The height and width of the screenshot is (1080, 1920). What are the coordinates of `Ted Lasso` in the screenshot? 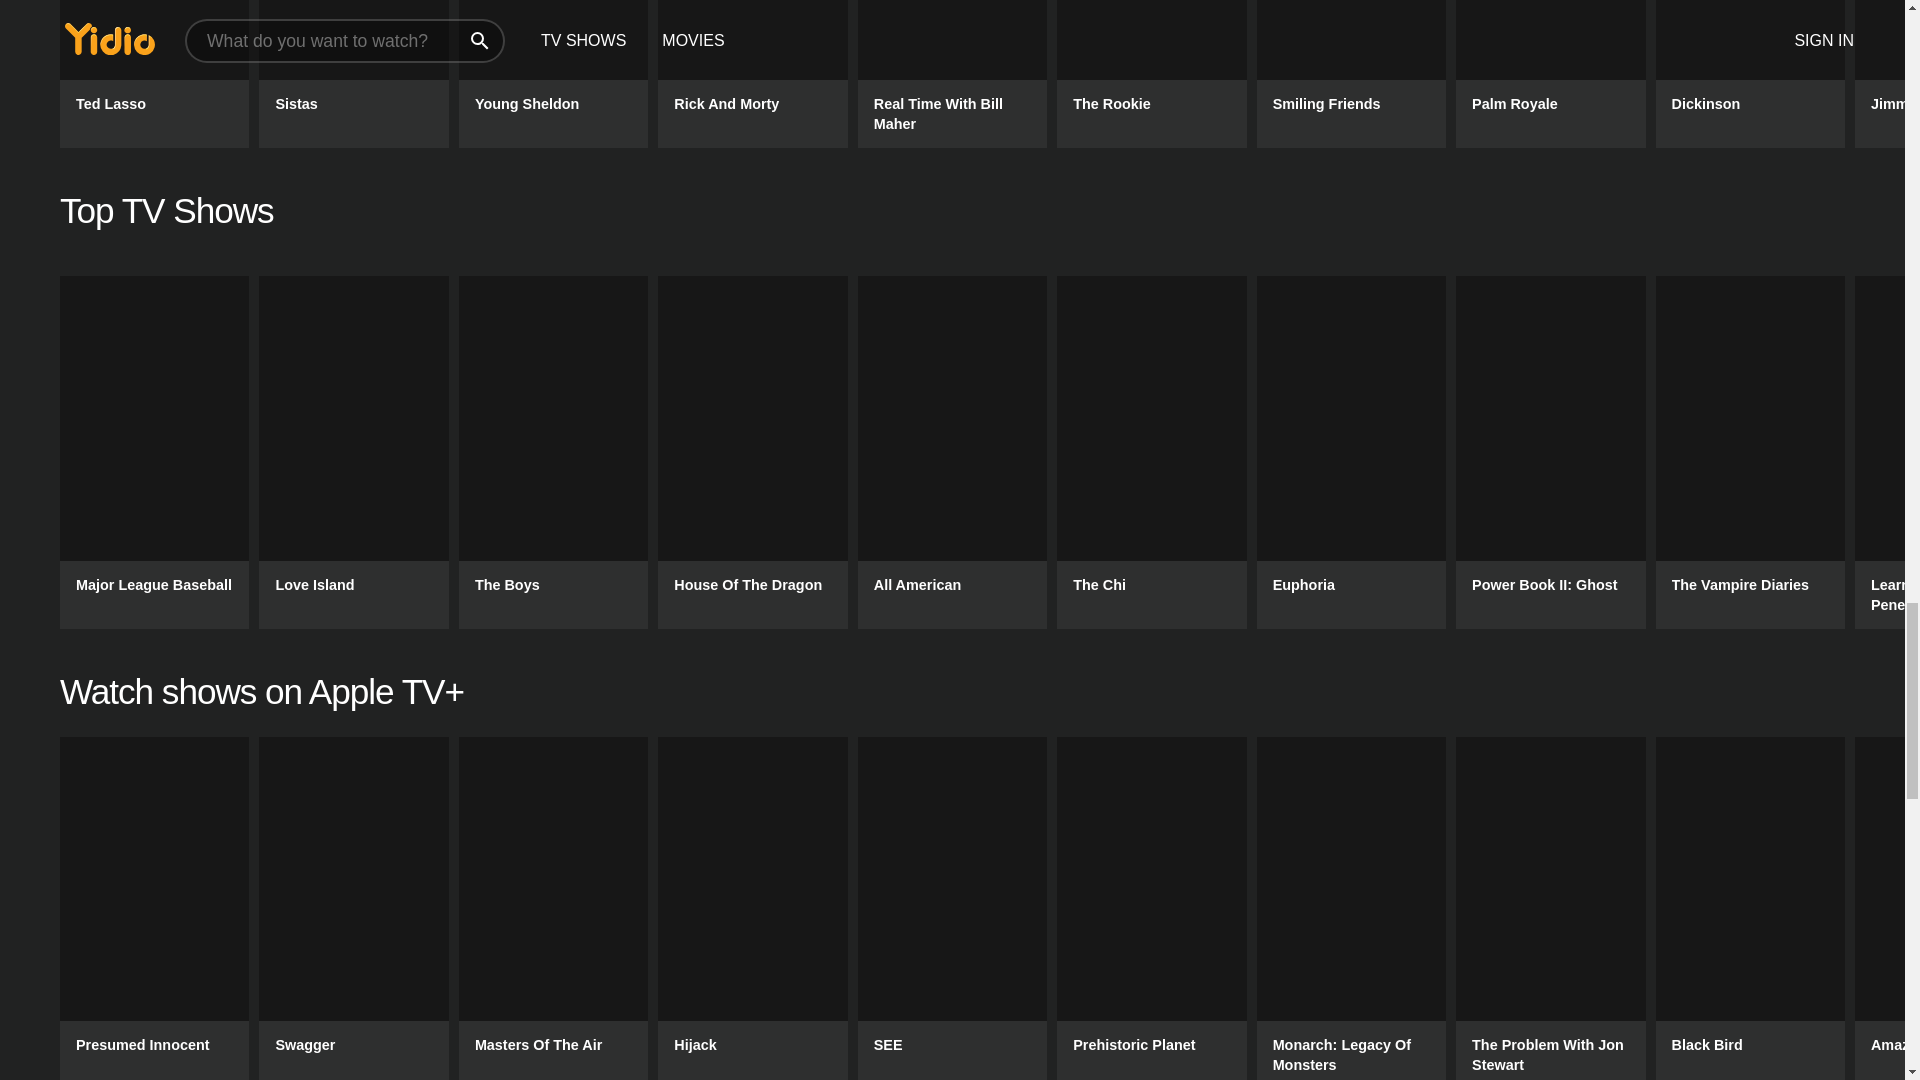 It's located at (154, 74).